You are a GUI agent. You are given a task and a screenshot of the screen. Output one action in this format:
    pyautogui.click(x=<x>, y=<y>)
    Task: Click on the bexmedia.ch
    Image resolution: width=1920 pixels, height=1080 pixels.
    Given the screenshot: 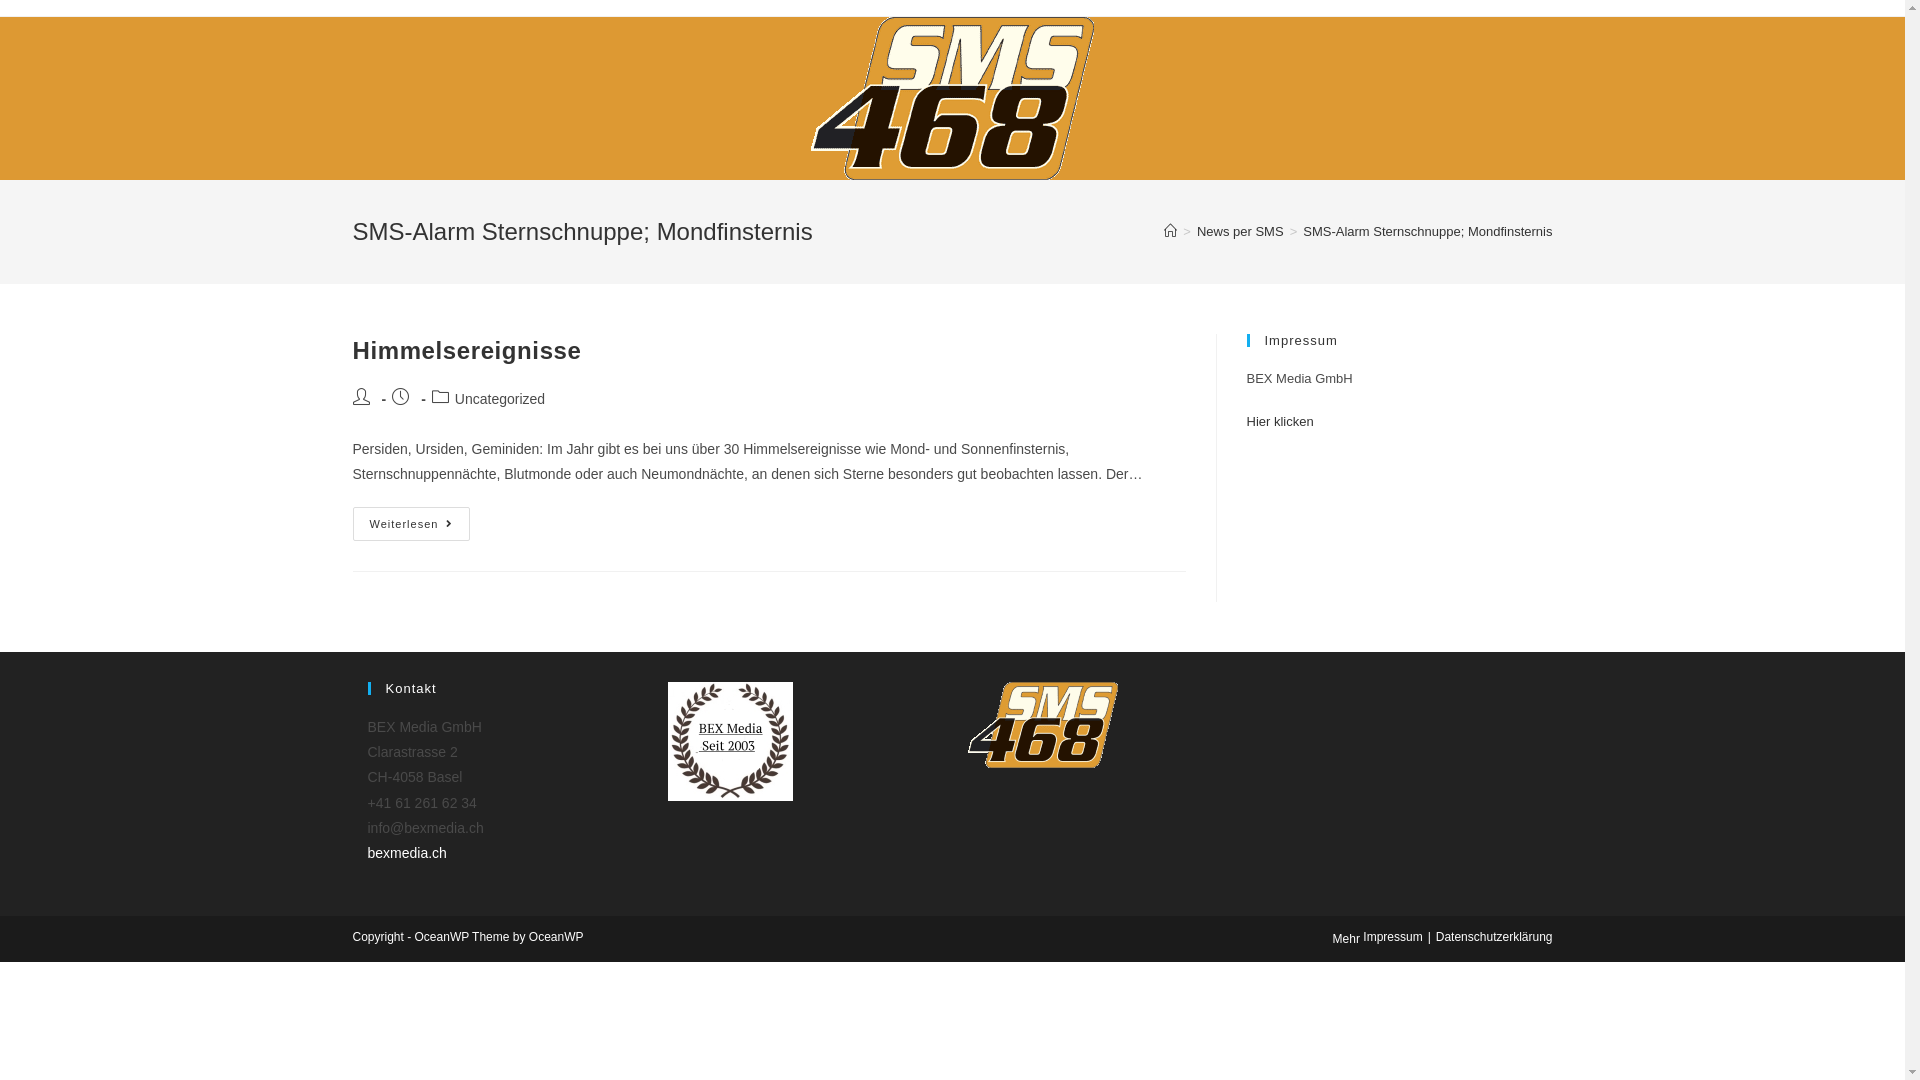 What is the action you would take?
    pyautogui.click(x=408, y=853)
    